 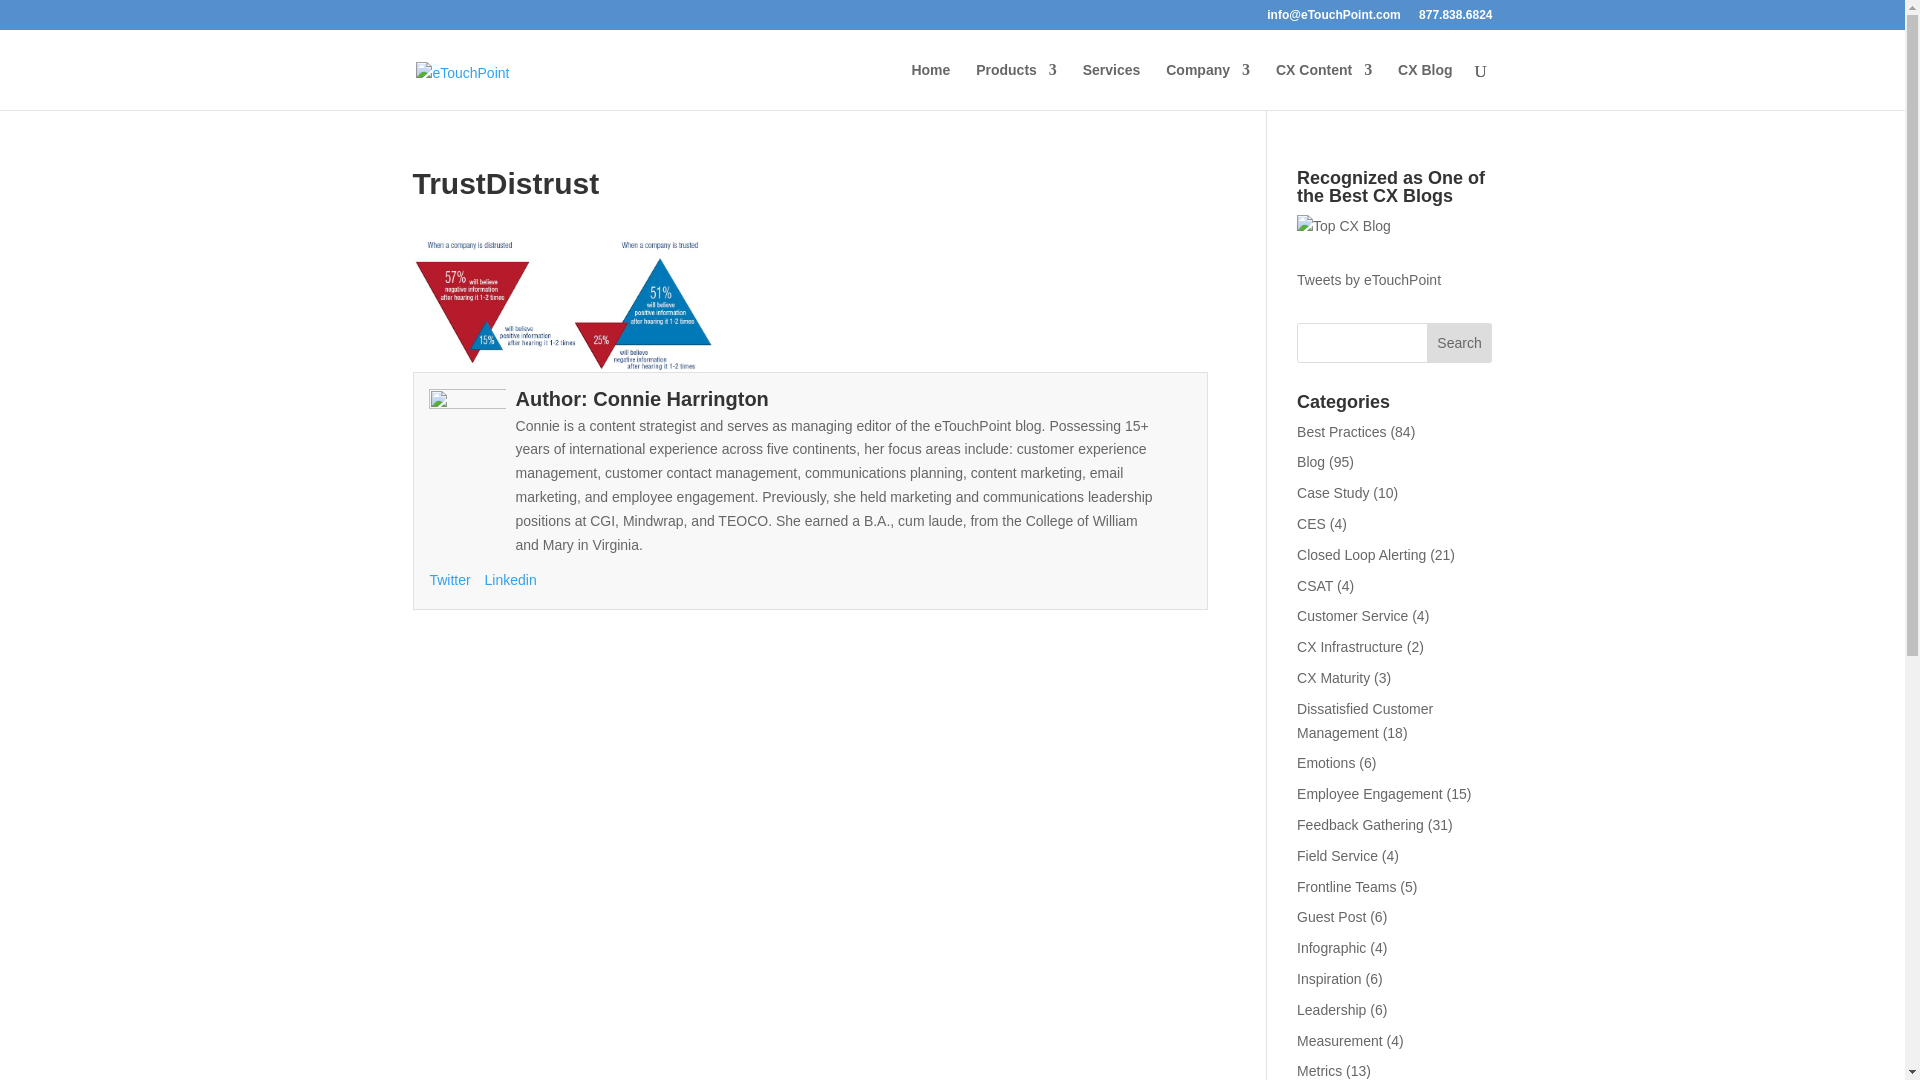 What do you see at coordinates (1310, 461) in the screenshot?
I see `Blog` at bounding box center [1310, 461].